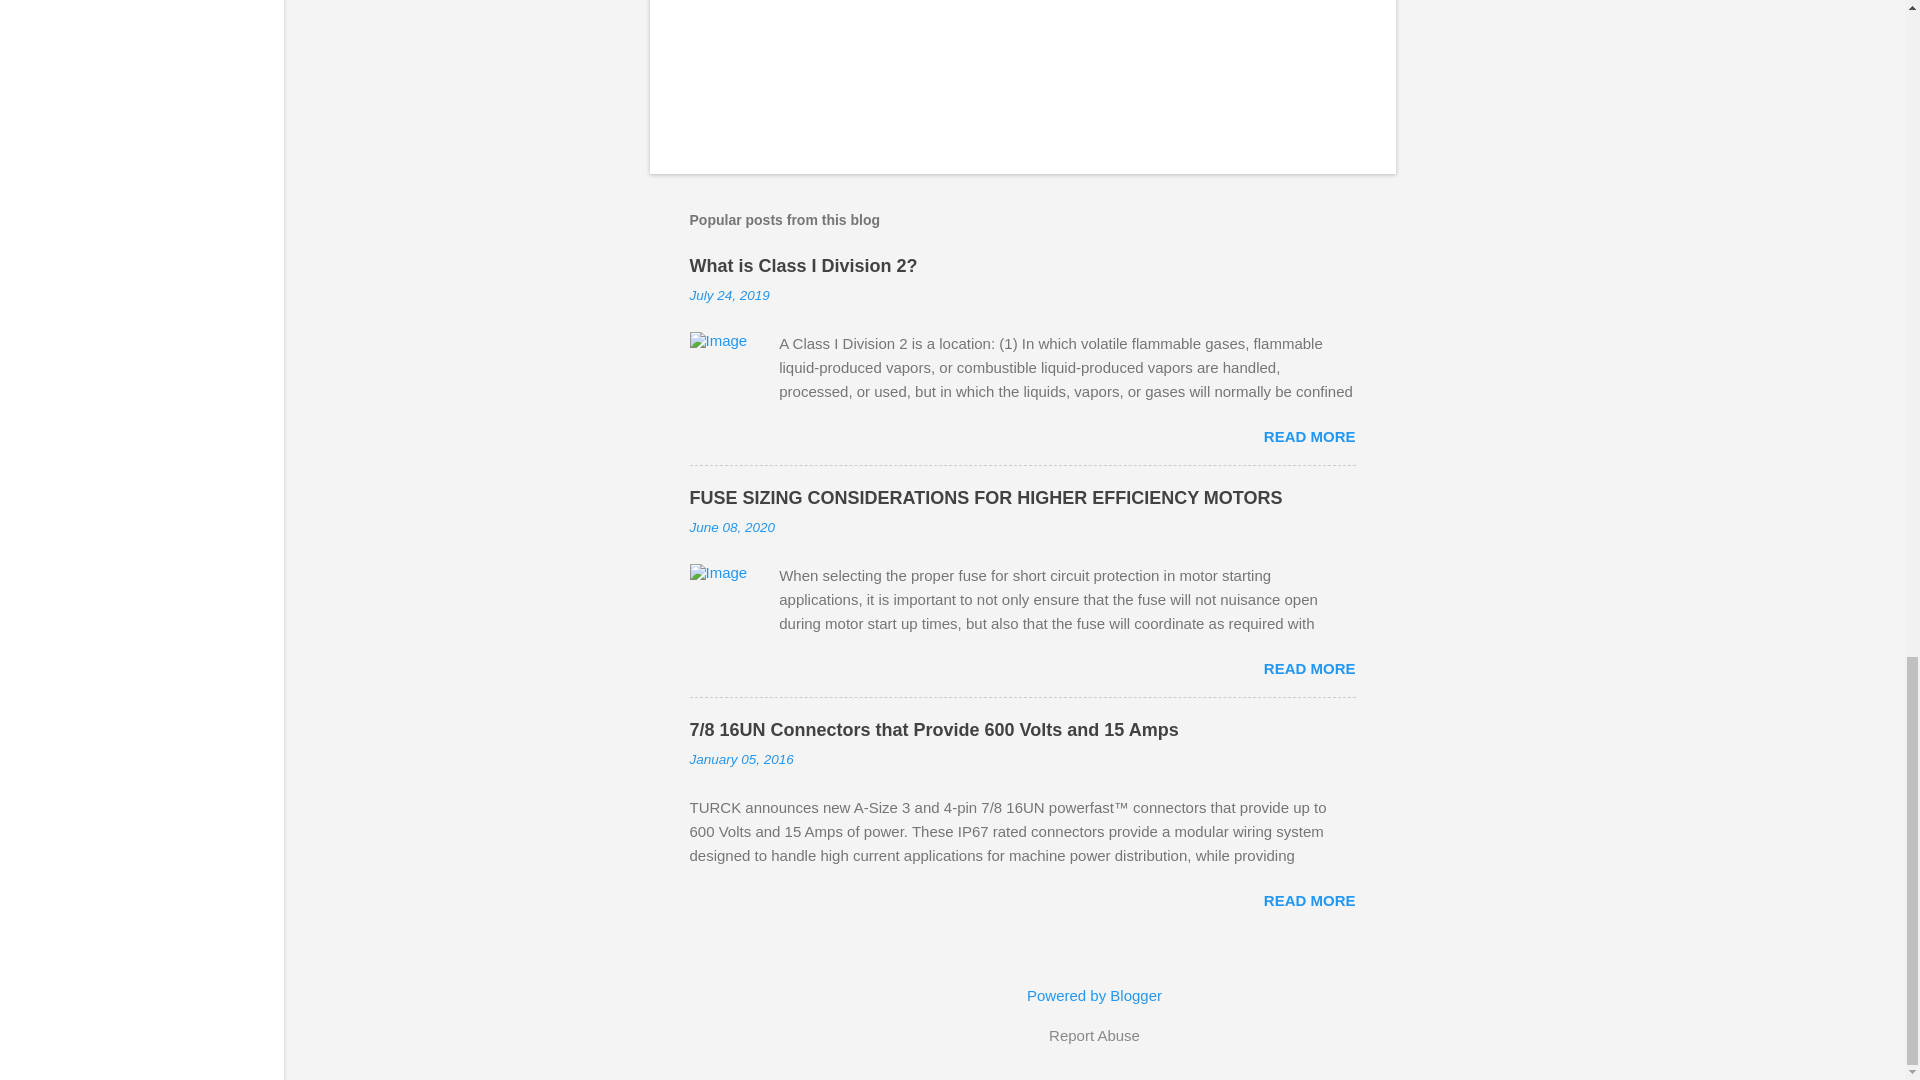  I want to click on July 24, 2019, so click(729, 296).